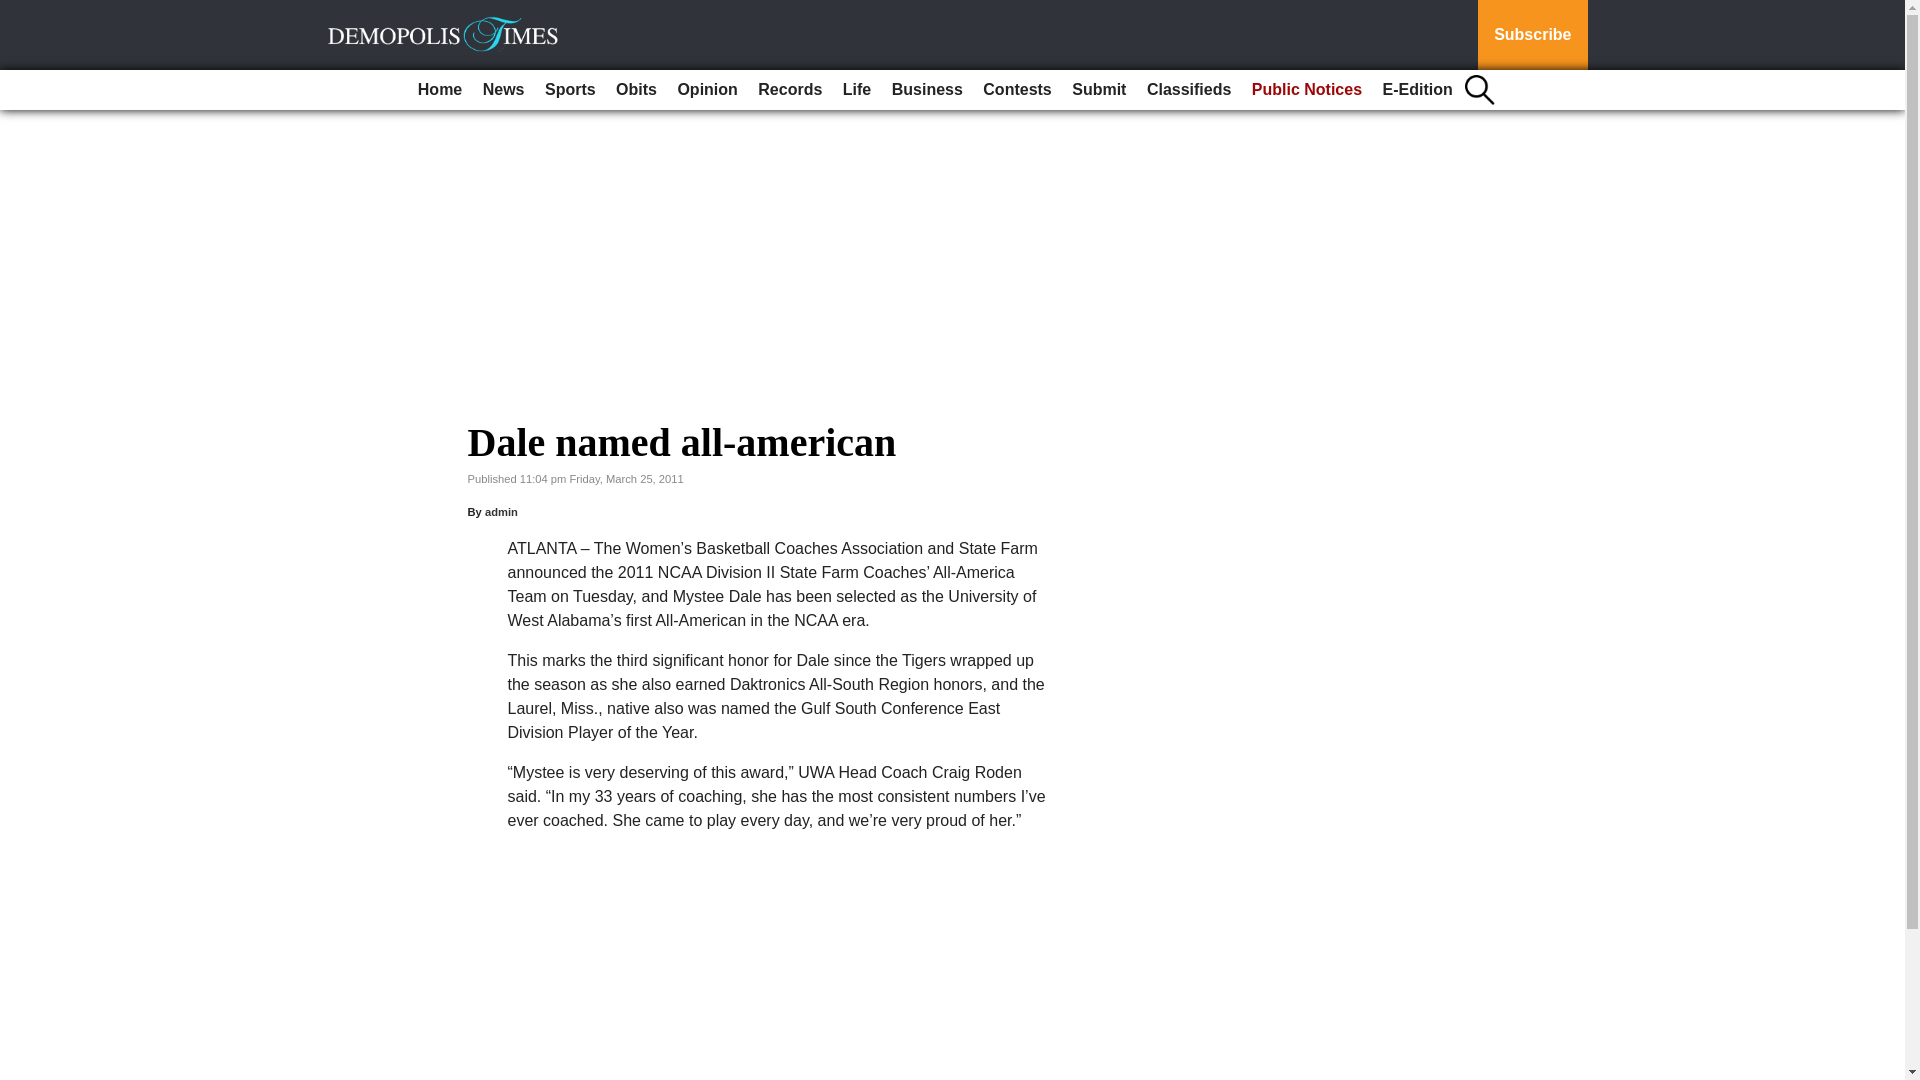 The image size is (1920, 1080). Describe the element at coordinates (1017, 90) in the screenshot. I see `Contests` at that location.